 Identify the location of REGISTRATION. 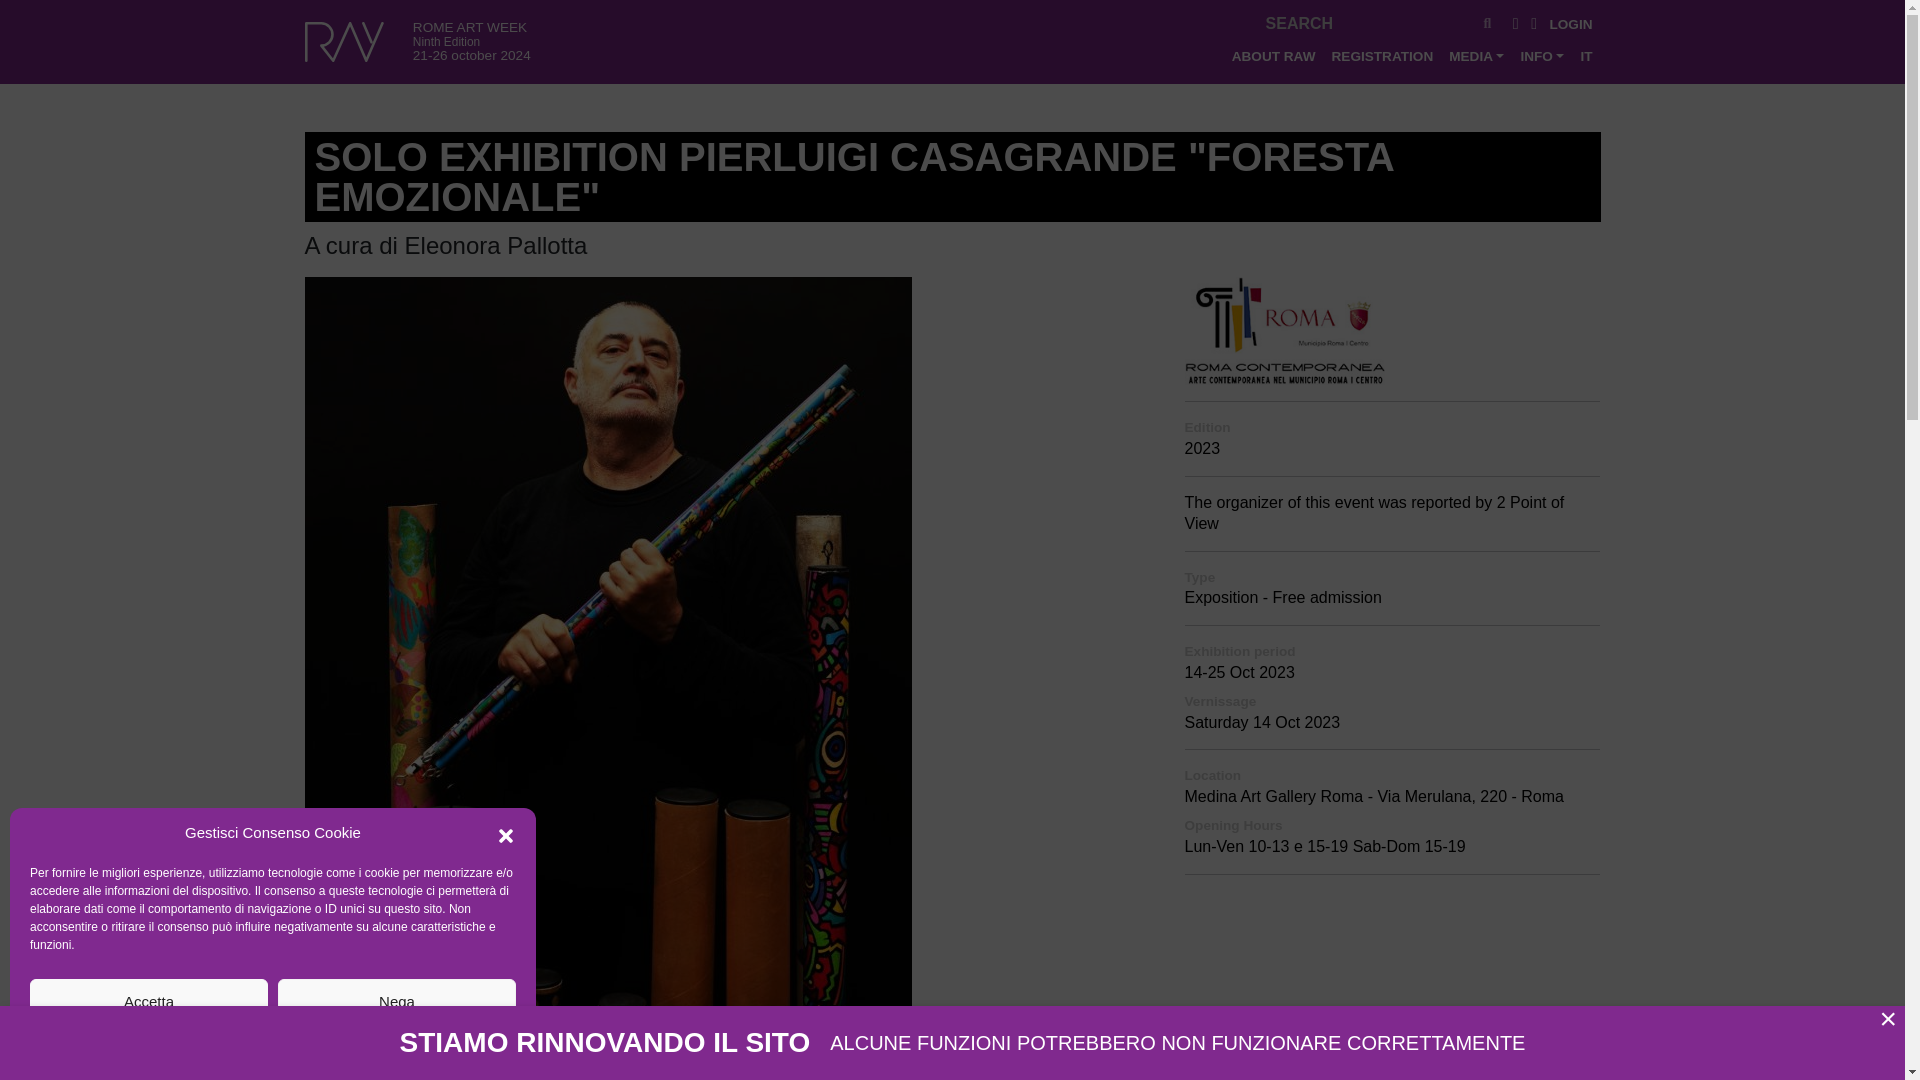
(1382, 56).